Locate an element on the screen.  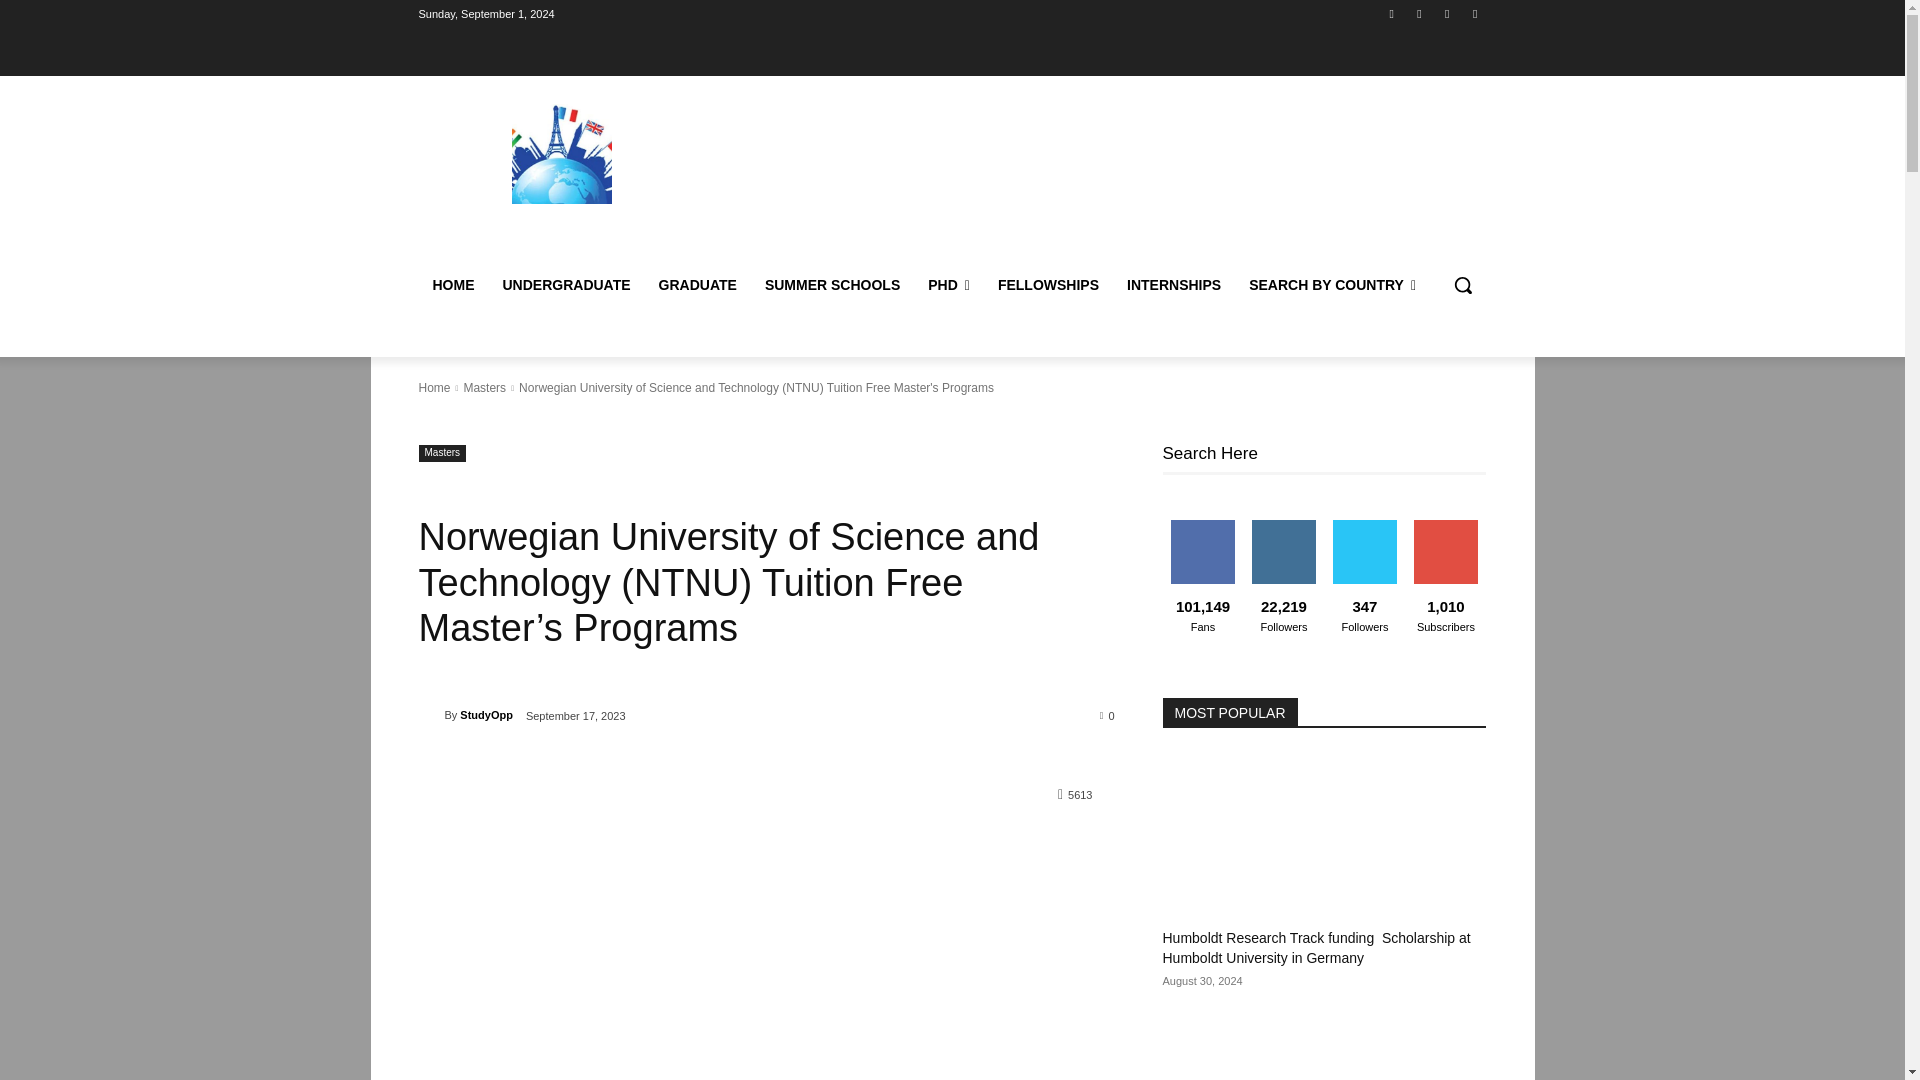
View all posts in Masters is located at coordinates (484, 388).